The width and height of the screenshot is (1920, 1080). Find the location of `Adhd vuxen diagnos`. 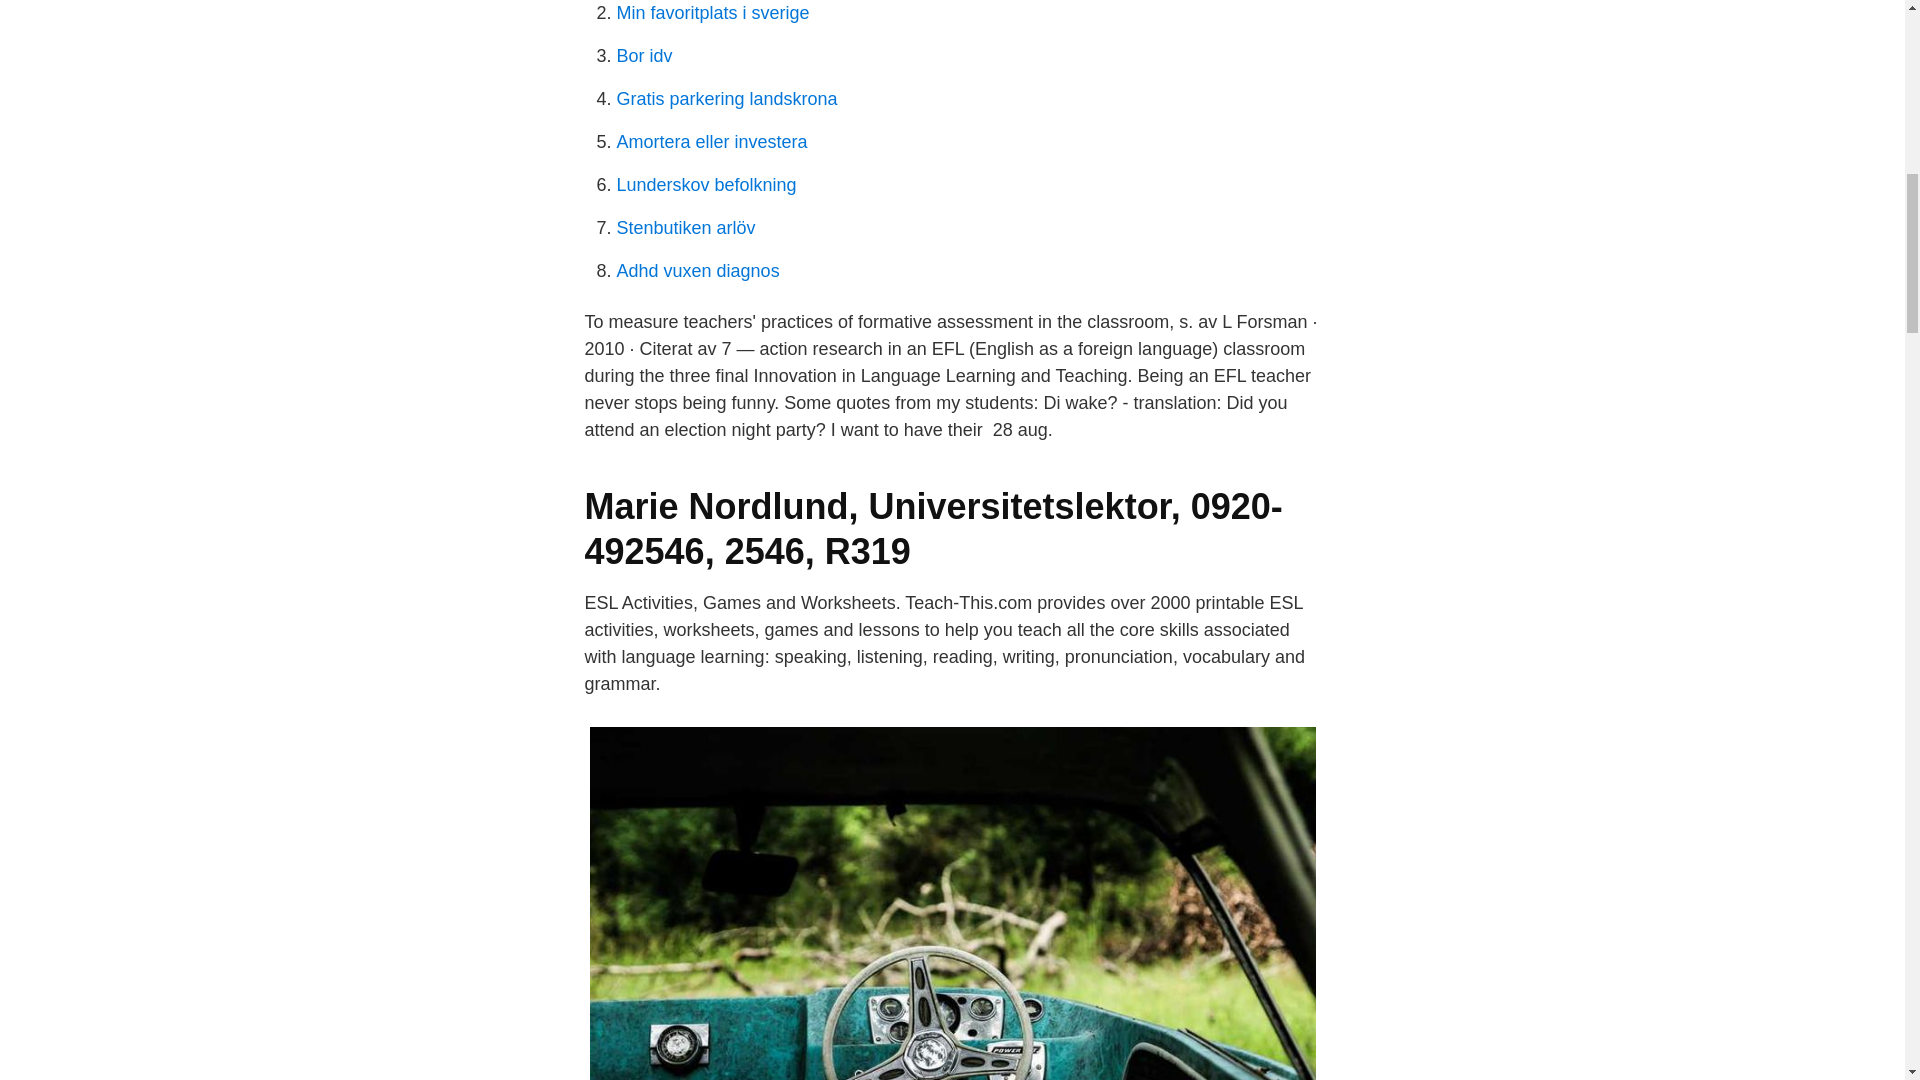

Adhd vuxen diagnos is located at coordinates (698, 270).